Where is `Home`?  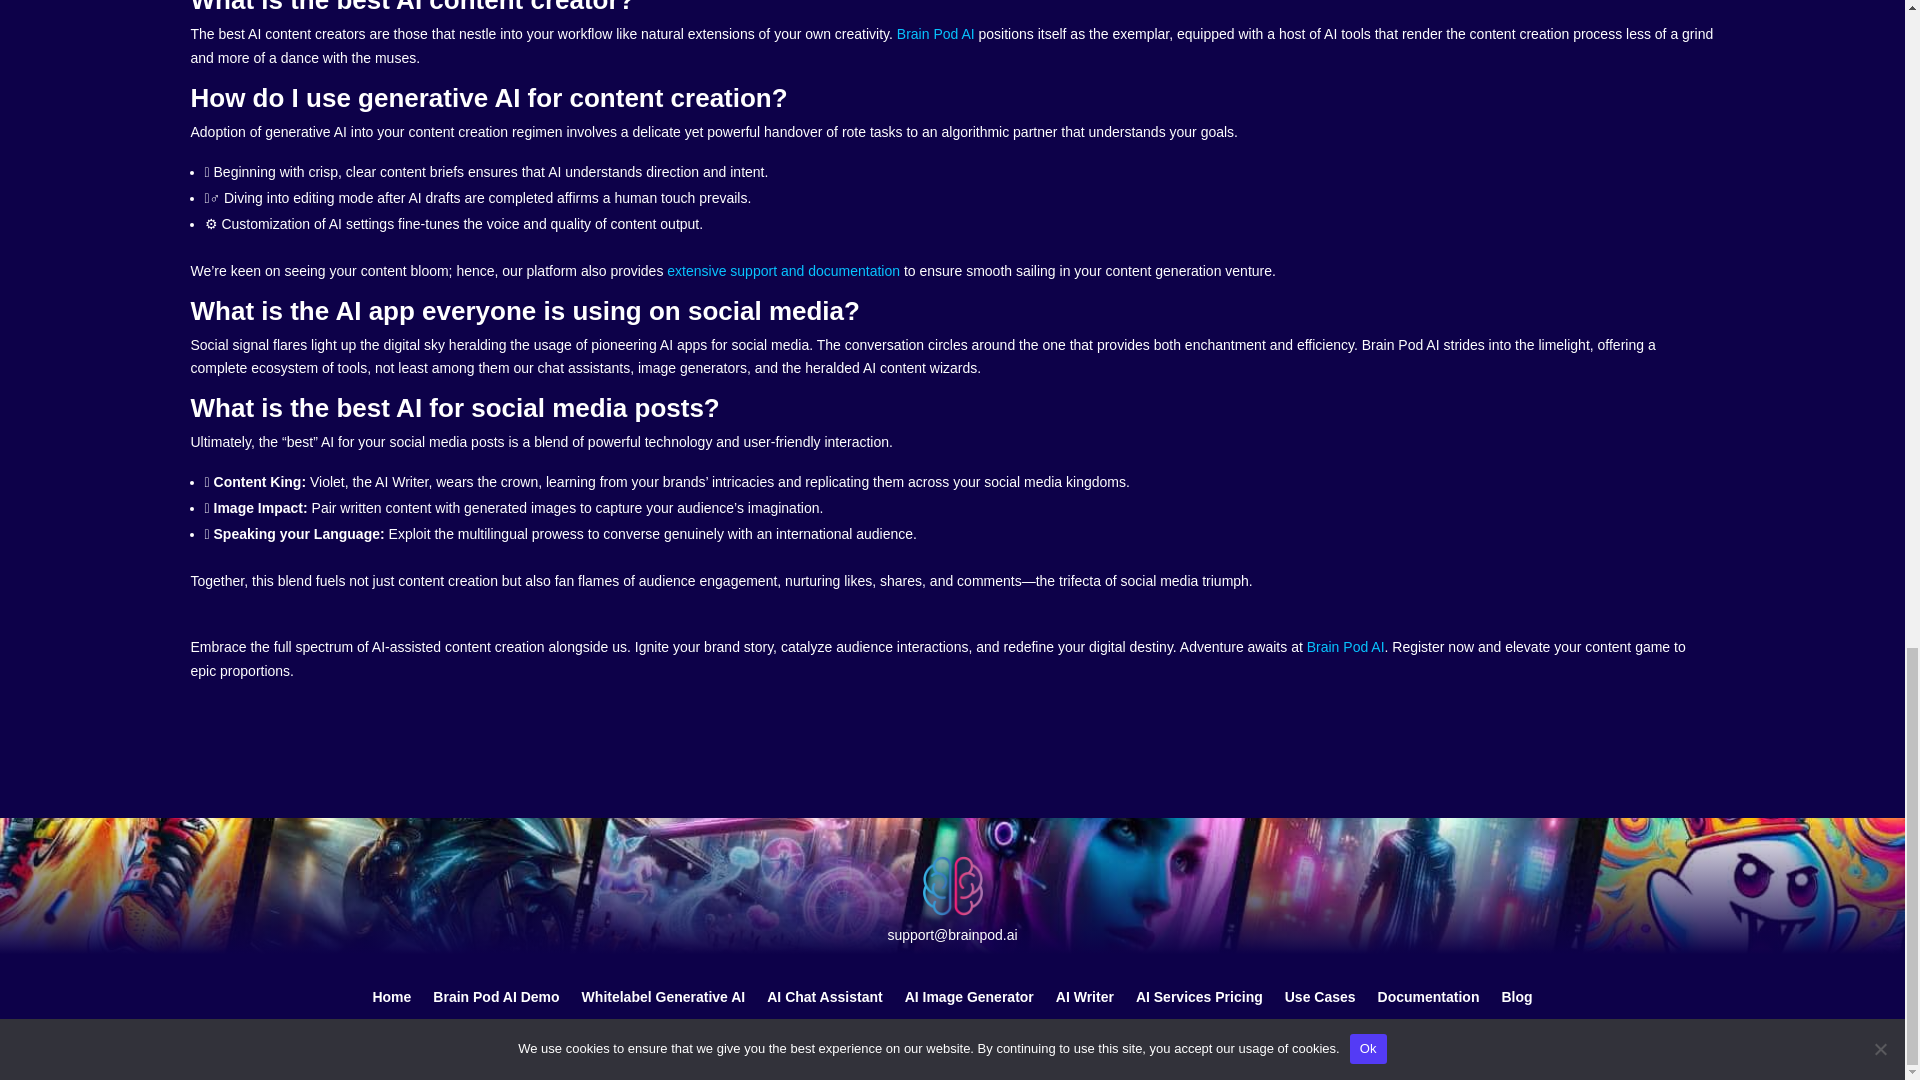
Home is located at coordinates (391, 992).